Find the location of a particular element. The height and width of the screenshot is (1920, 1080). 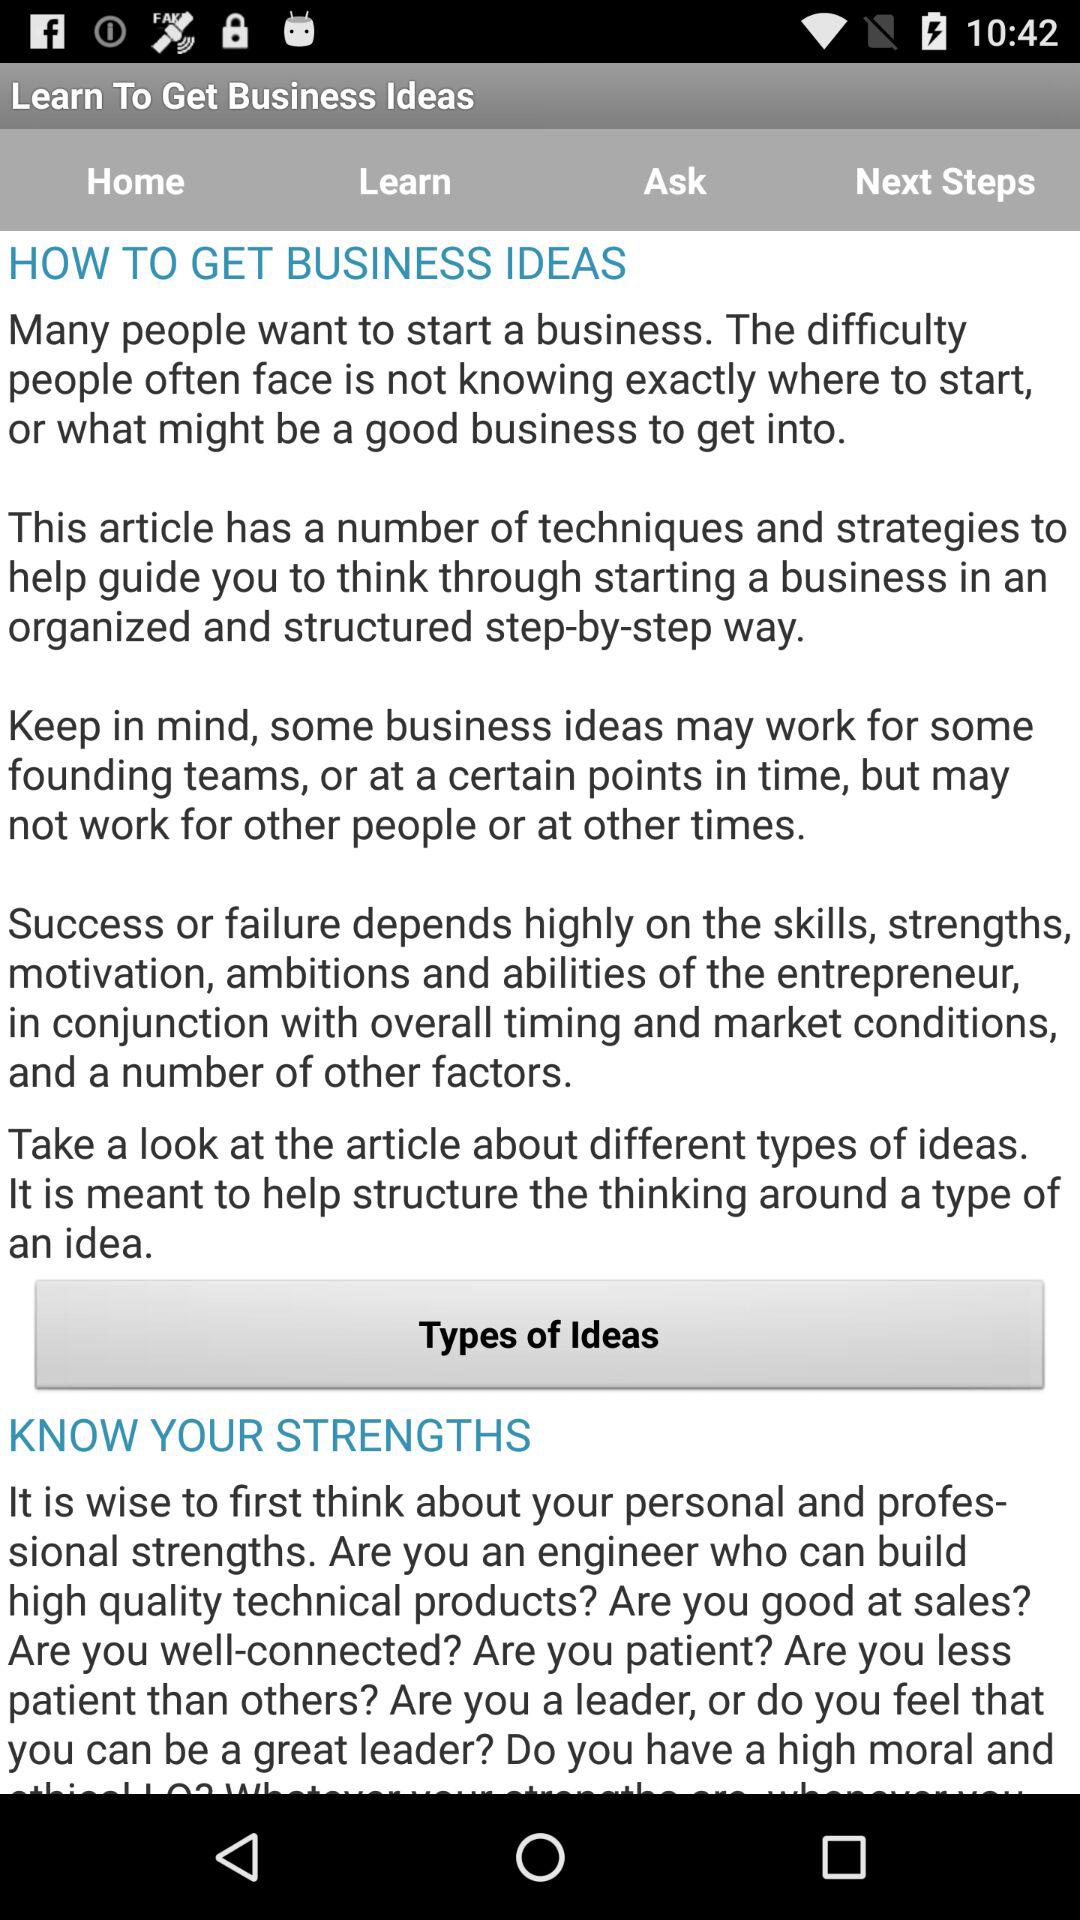

choose the home item is located at coordinates (135, 180).